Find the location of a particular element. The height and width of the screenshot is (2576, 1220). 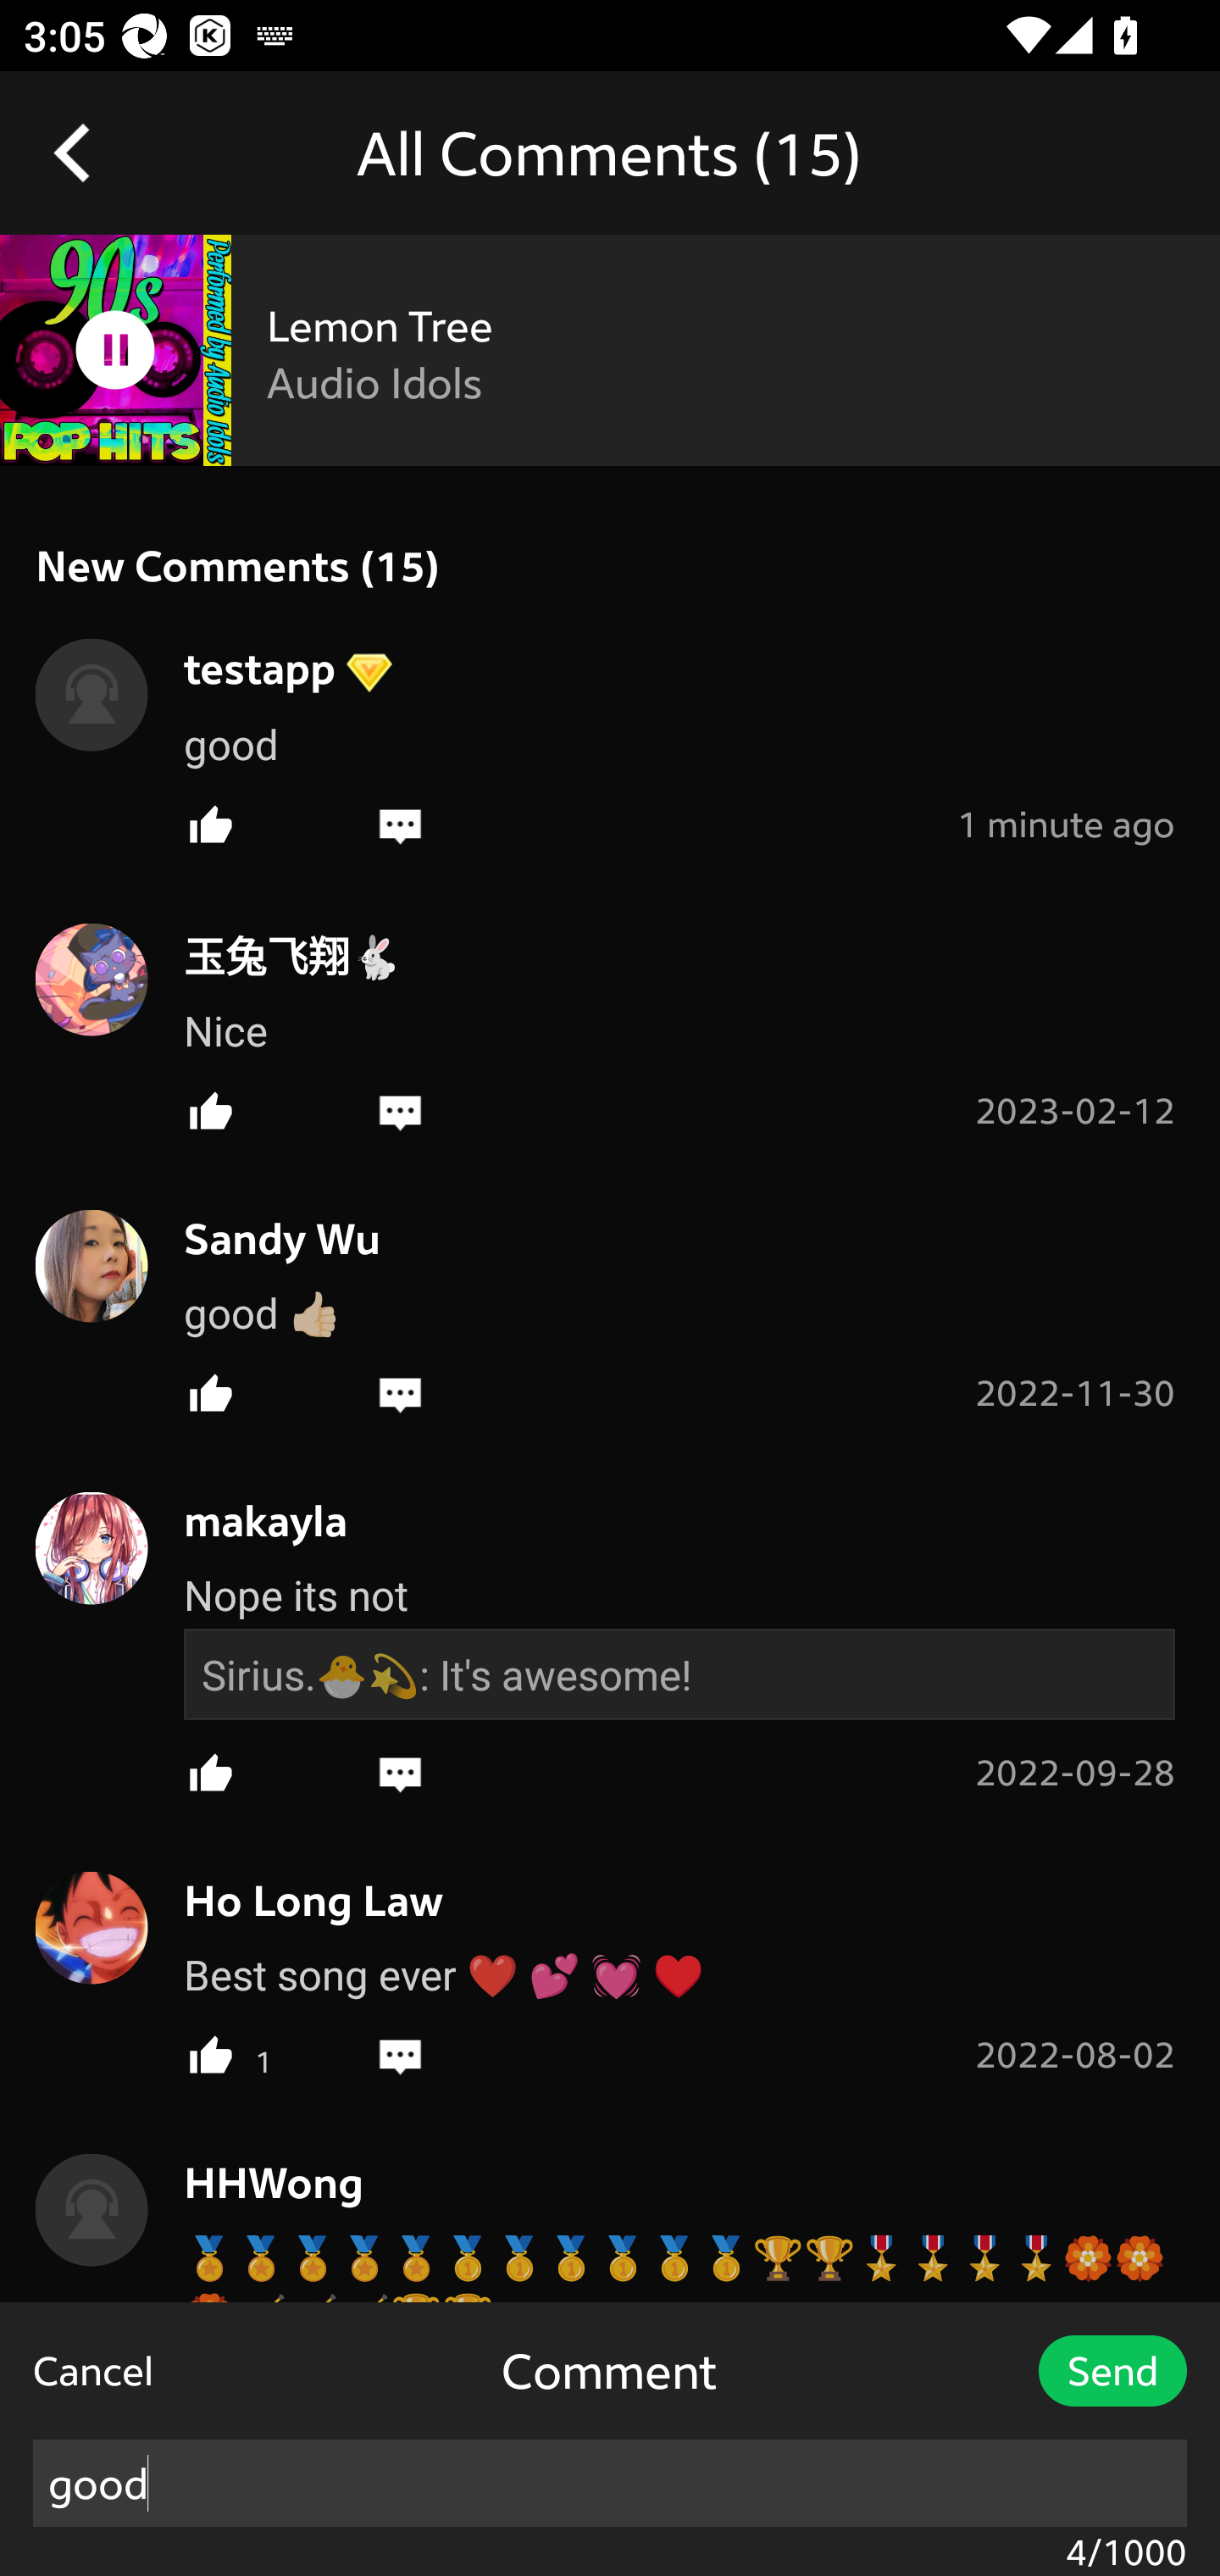

testapp is located at coordinates (242, 666).